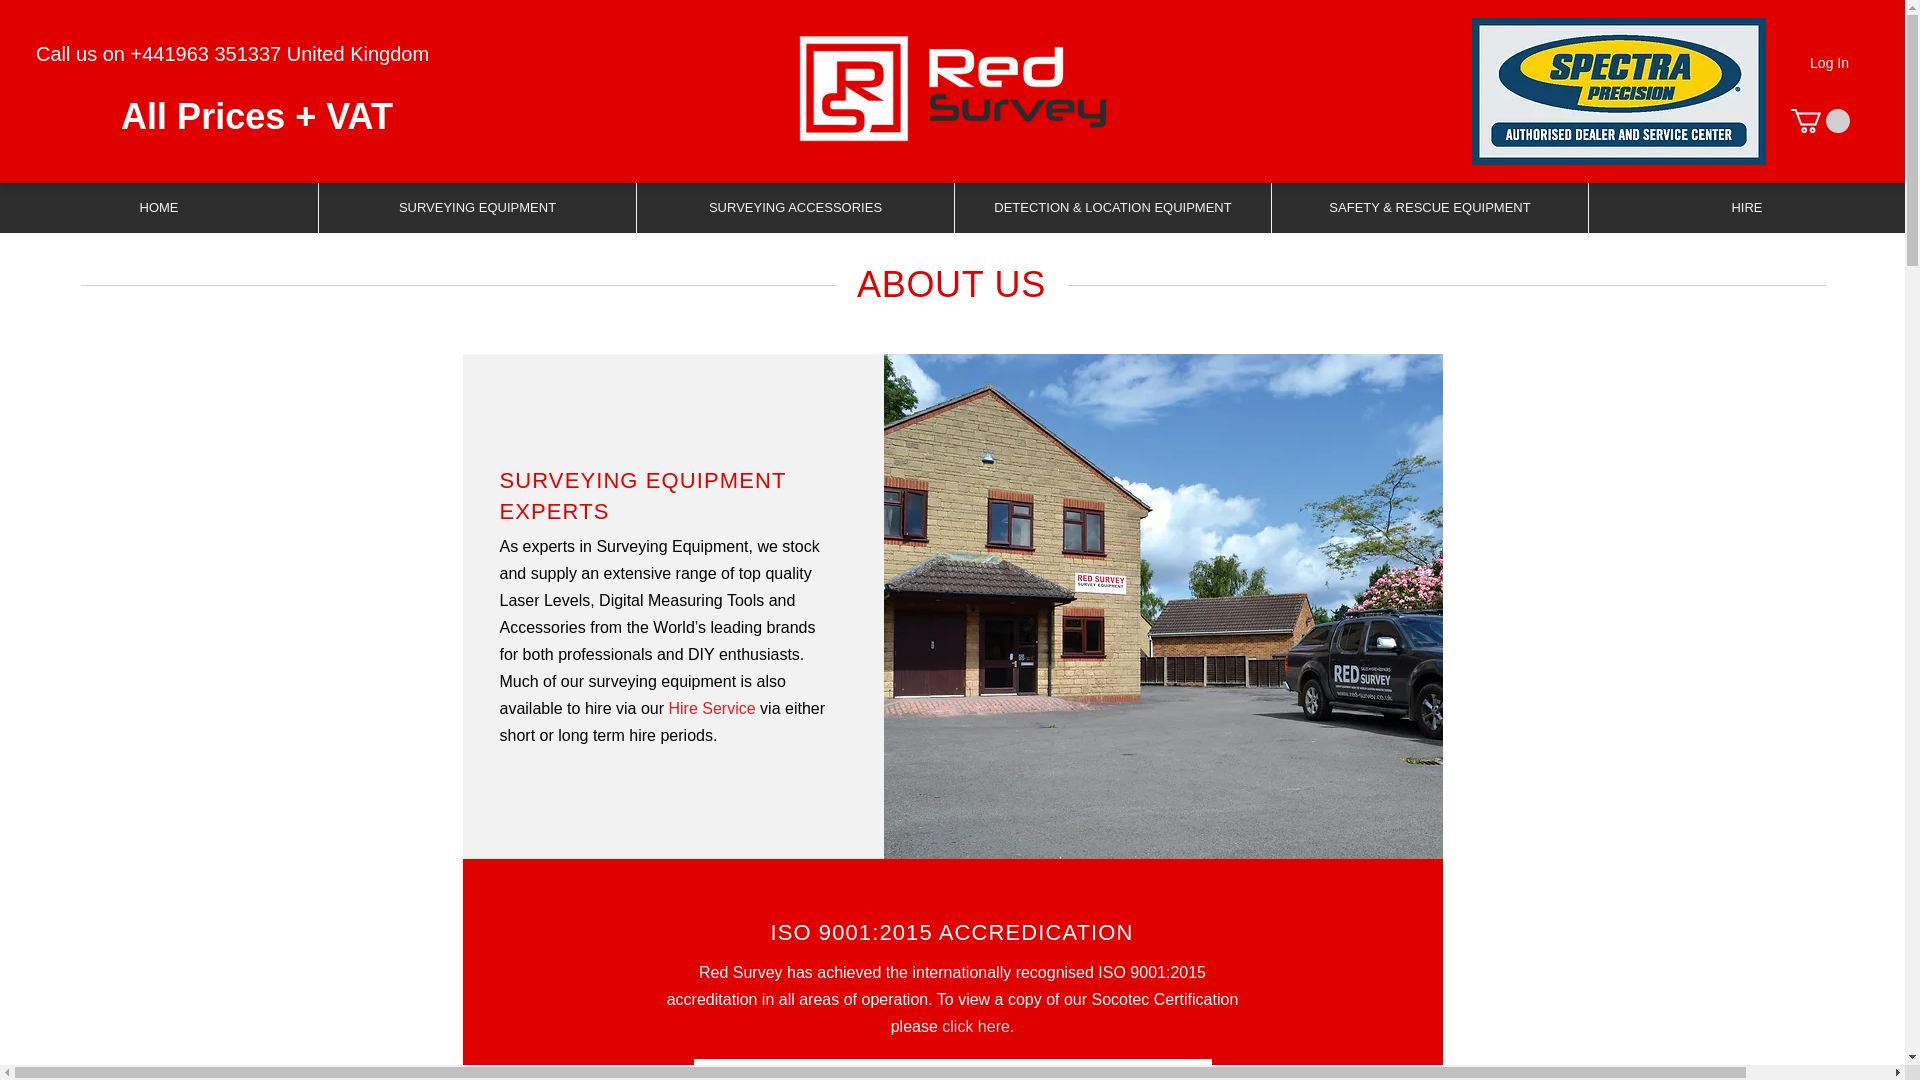 The image size is (1920, 1080). What do you see at coordinates (159, 208) in the screenshot?
I see `HOME` at bounding box center [159, 208].